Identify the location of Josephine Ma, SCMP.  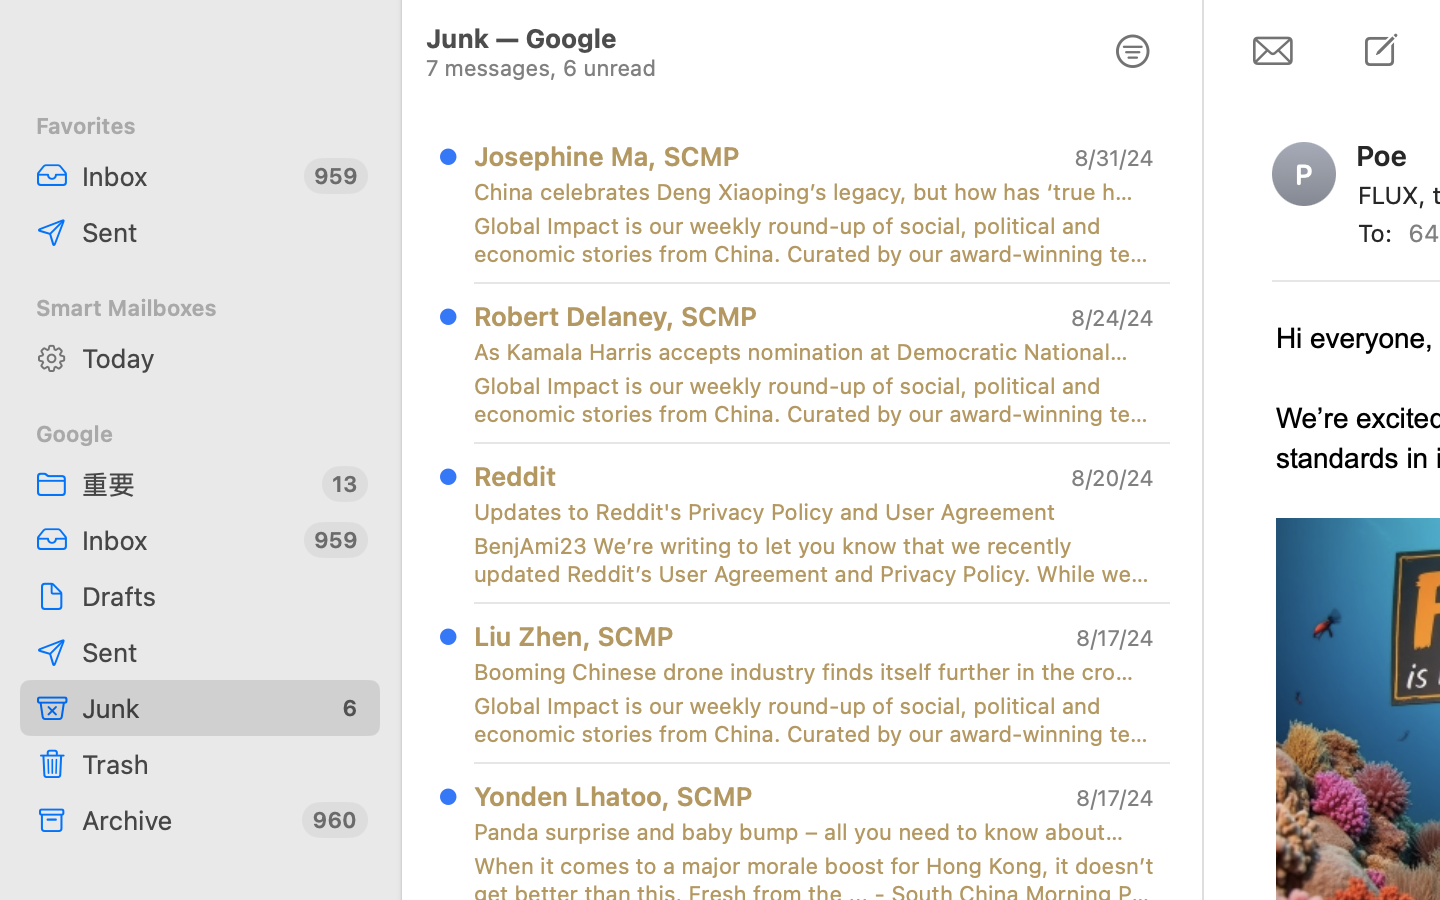
(607, 156).